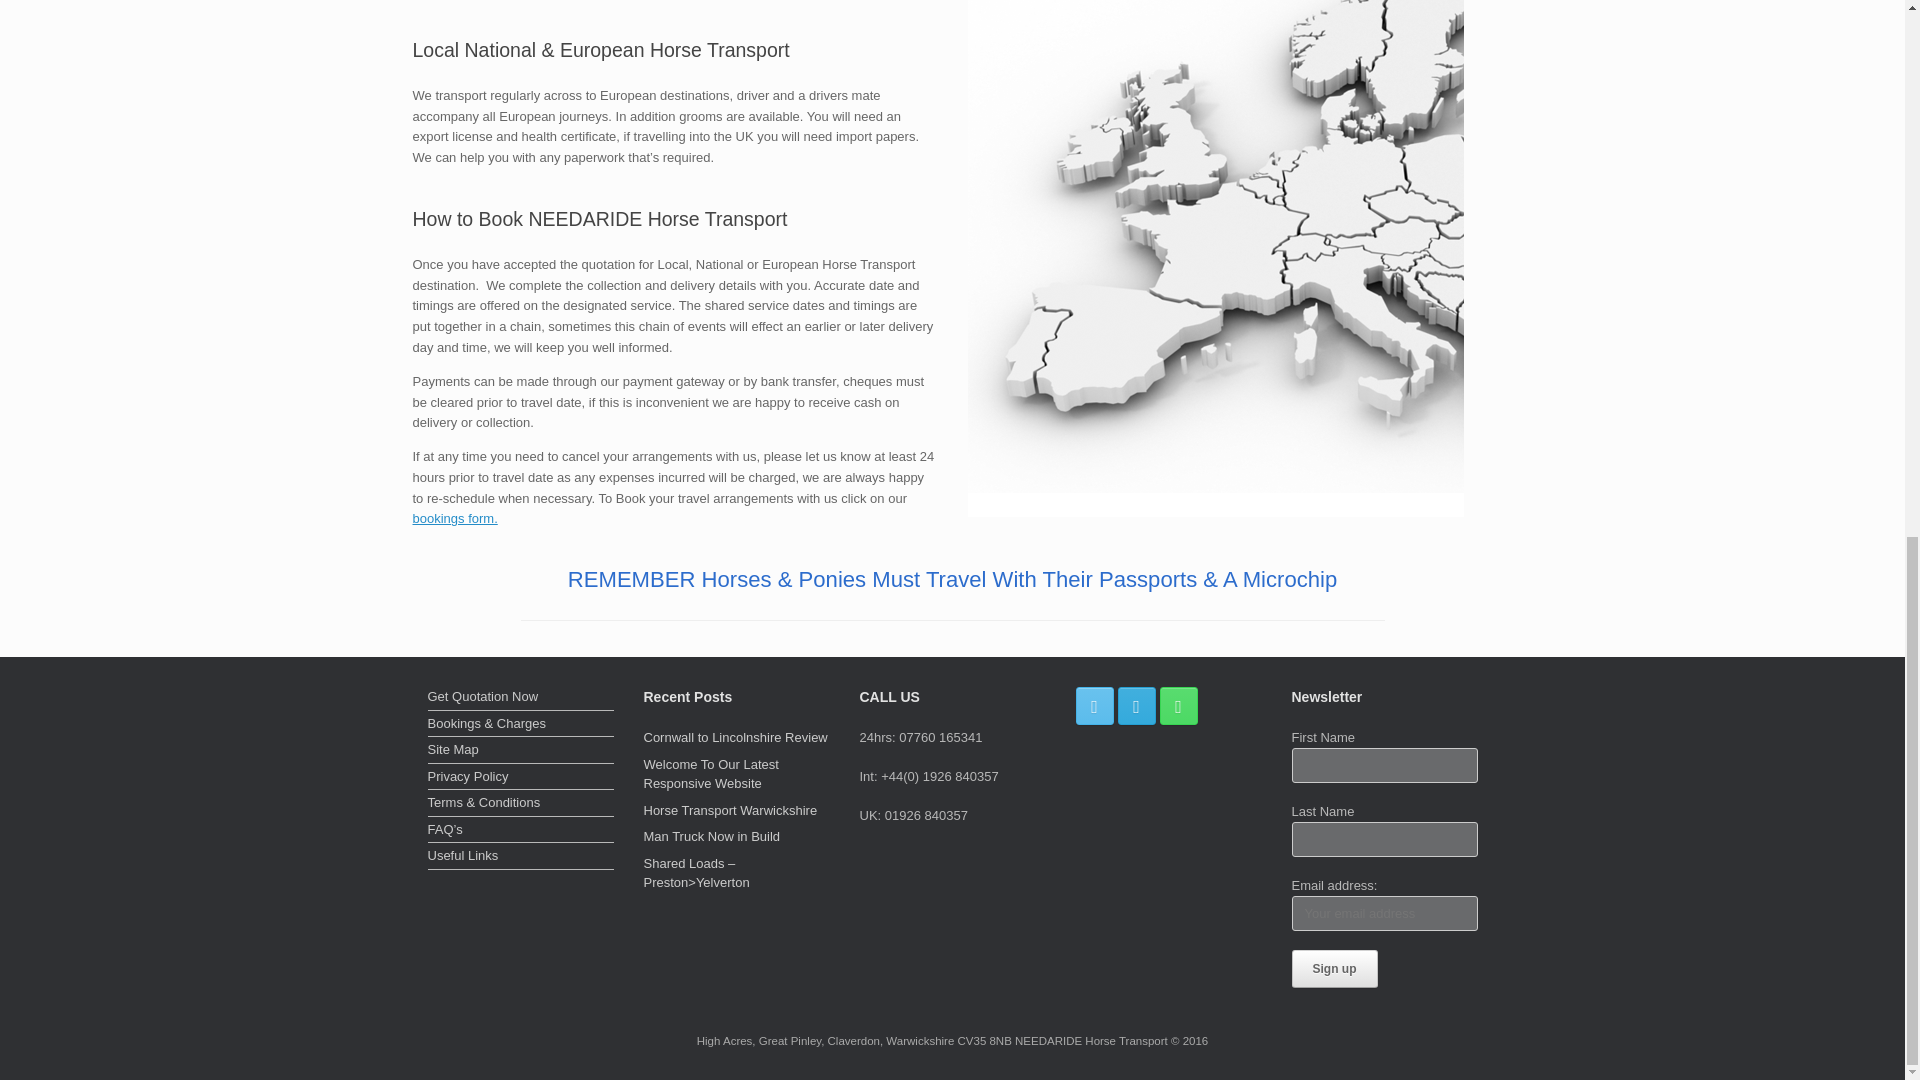 This screenshot has width=1920, height=1080. Describe the element at coordinates (1094, 705) in the screenshot. I see `NEEDARIDE HORSE TRANSPORT Twitter` at that location.